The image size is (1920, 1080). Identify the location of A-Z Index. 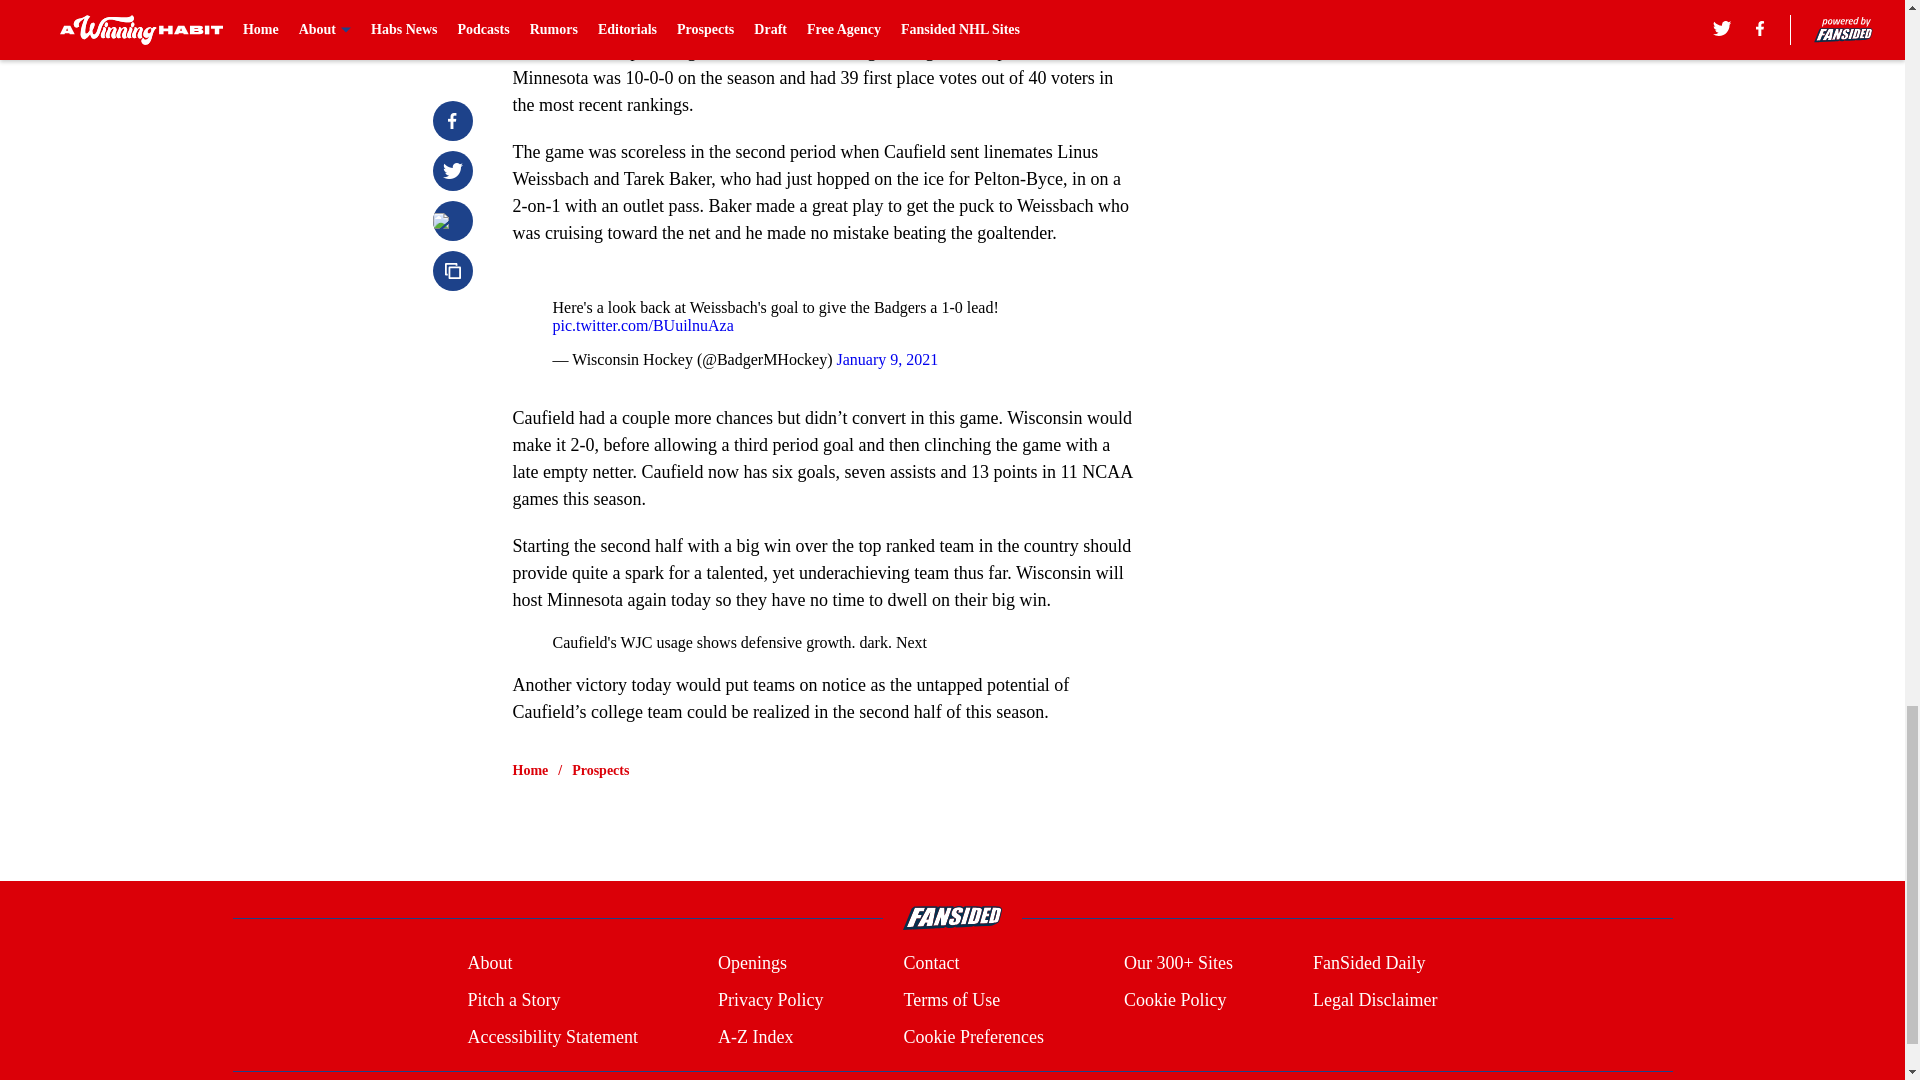
(755, 1036).